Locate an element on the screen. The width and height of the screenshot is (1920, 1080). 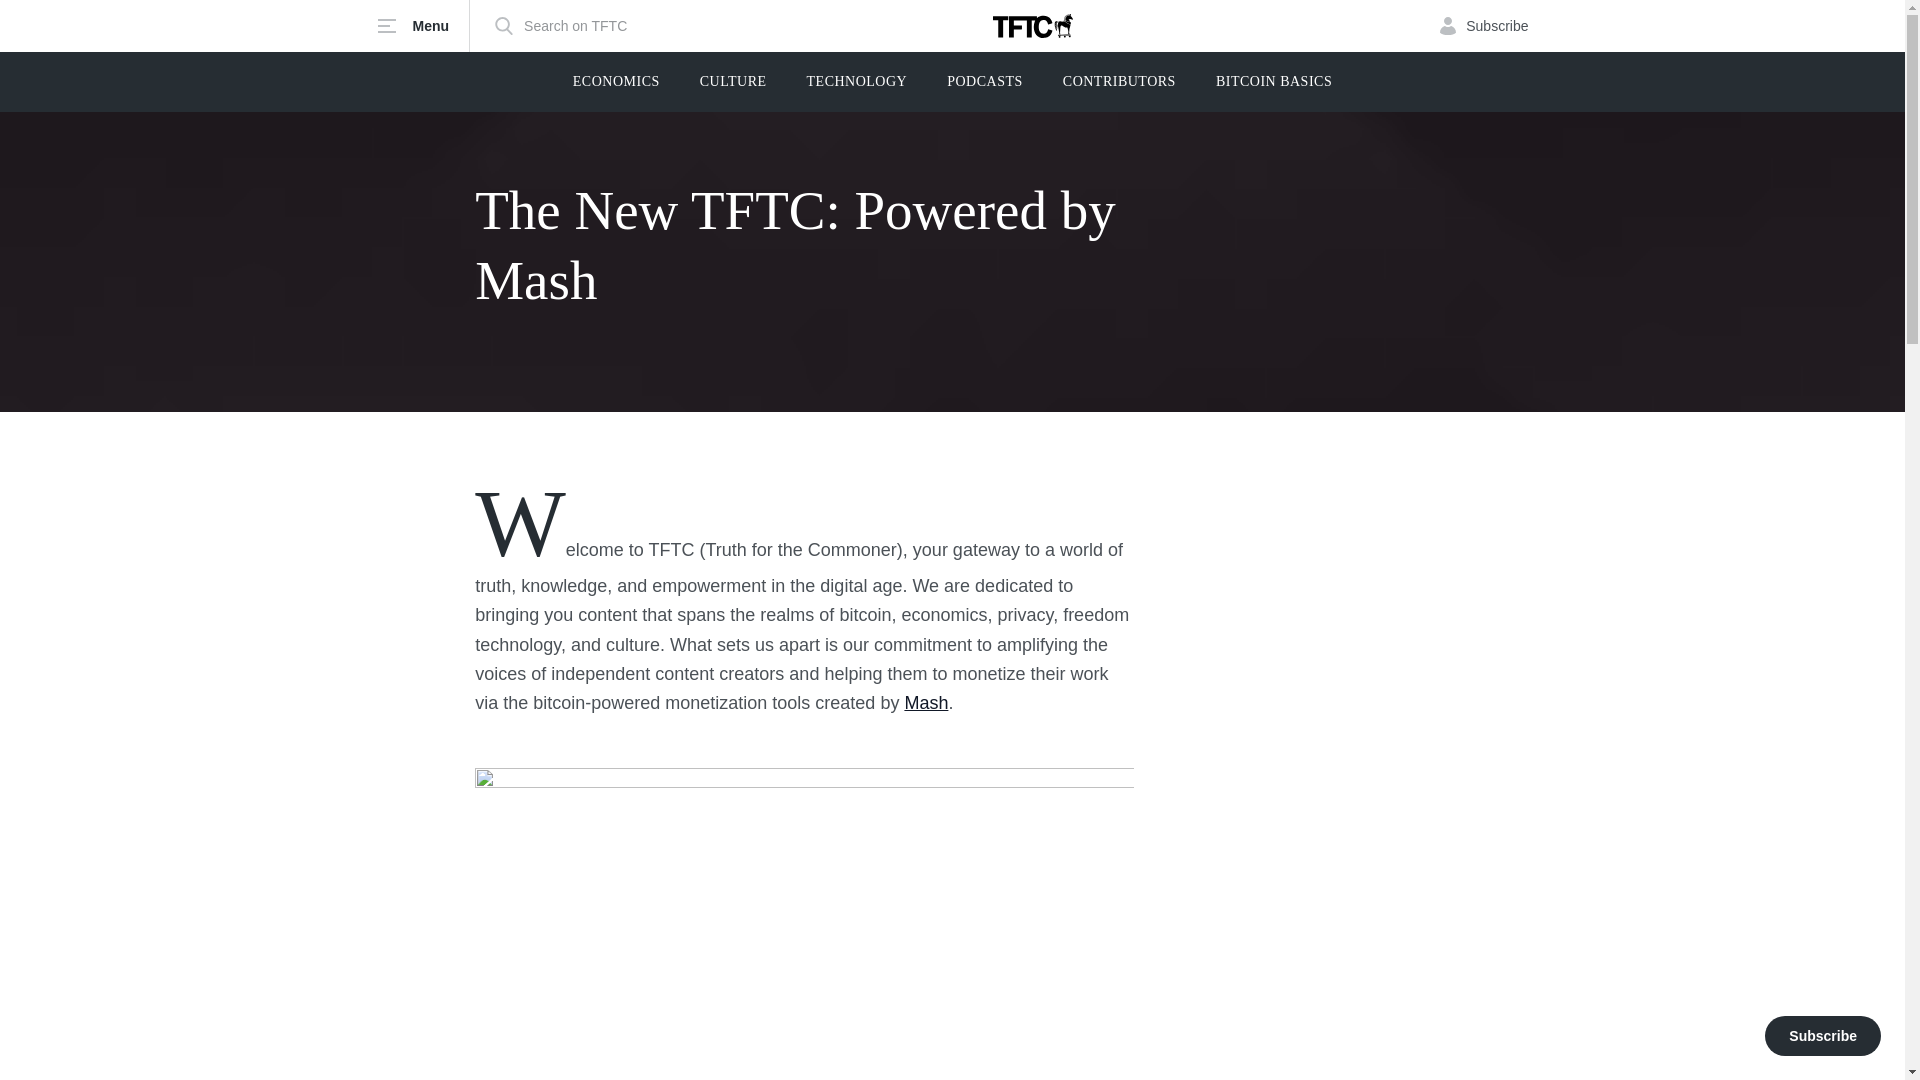
Mash is located at coordinates (926, 702).